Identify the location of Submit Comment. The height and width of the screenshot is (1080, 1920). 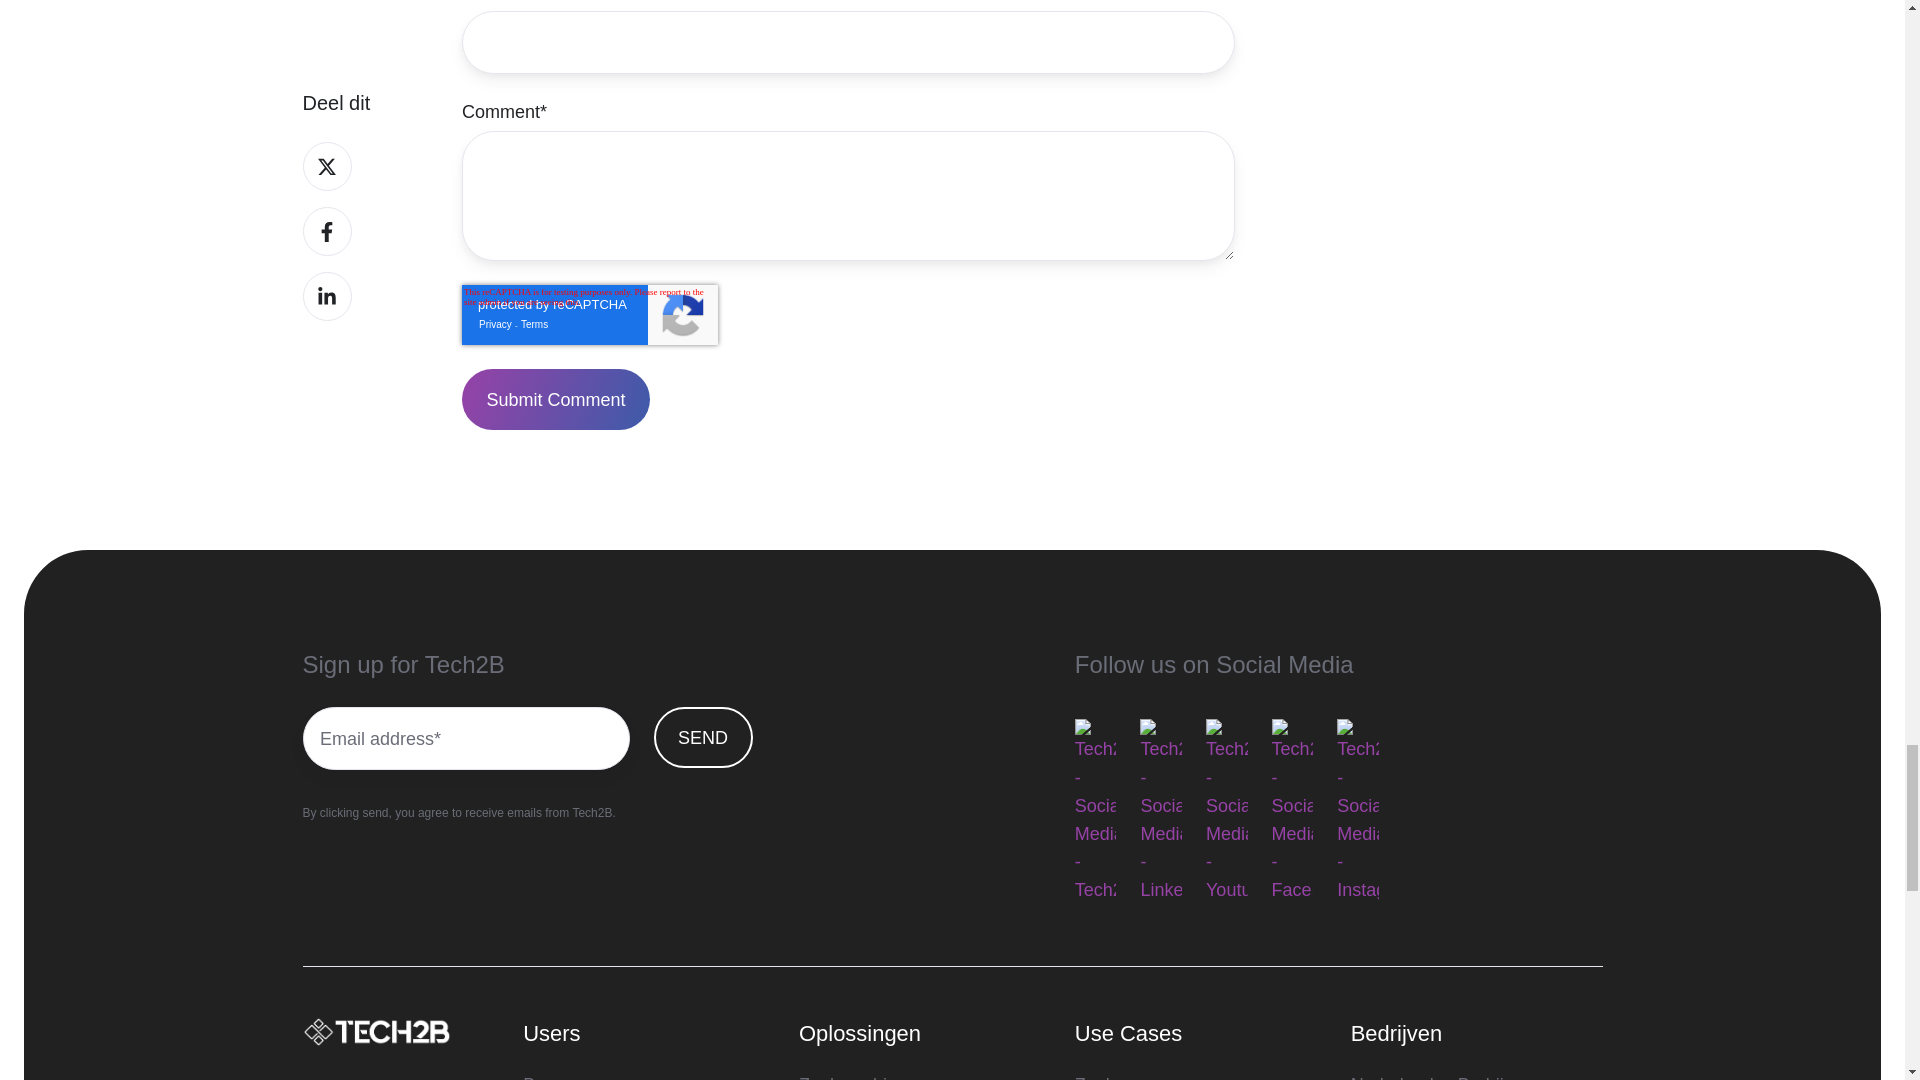
(556, 399).